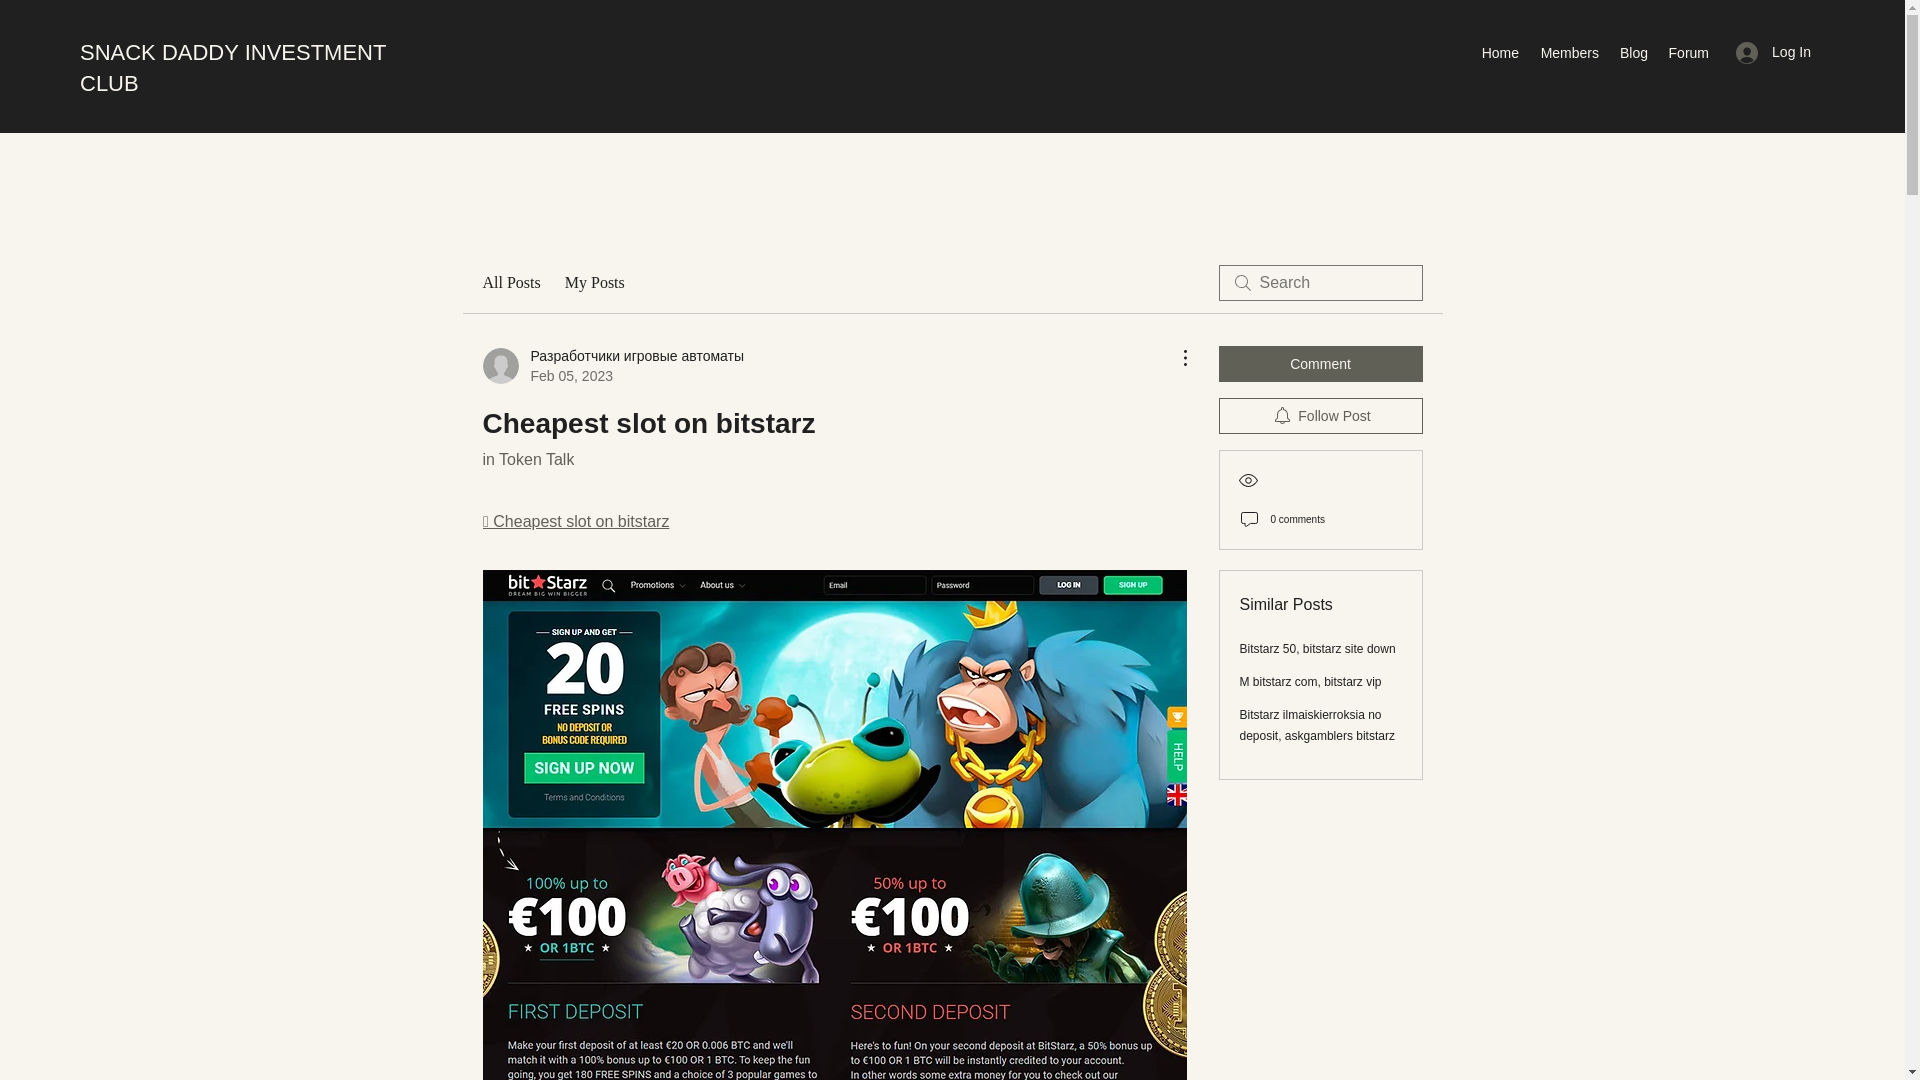  Describe the element at coordinates (1688, 52) in the screenshot. I see `Forum` at that location.